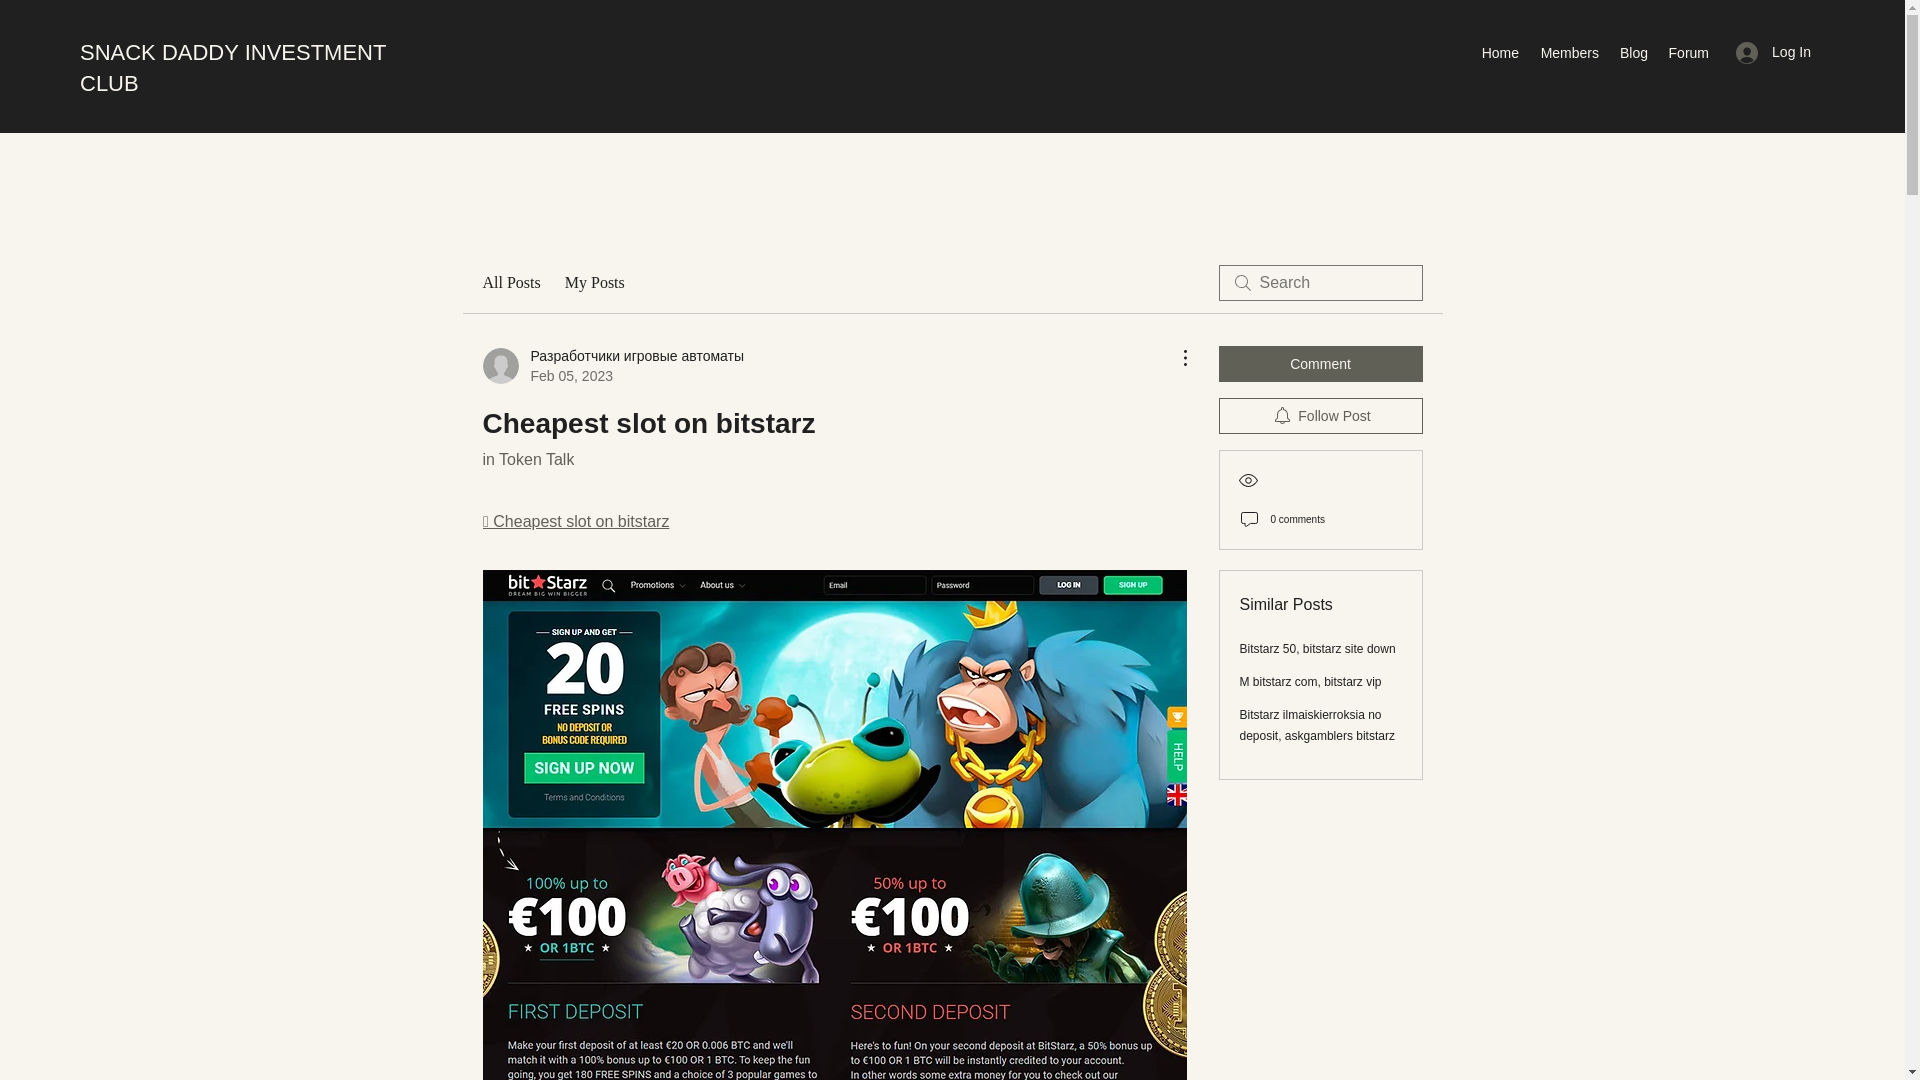  Describe the element at coordinates (1688, 52) in the screenshot. I see `Forum` at that location.